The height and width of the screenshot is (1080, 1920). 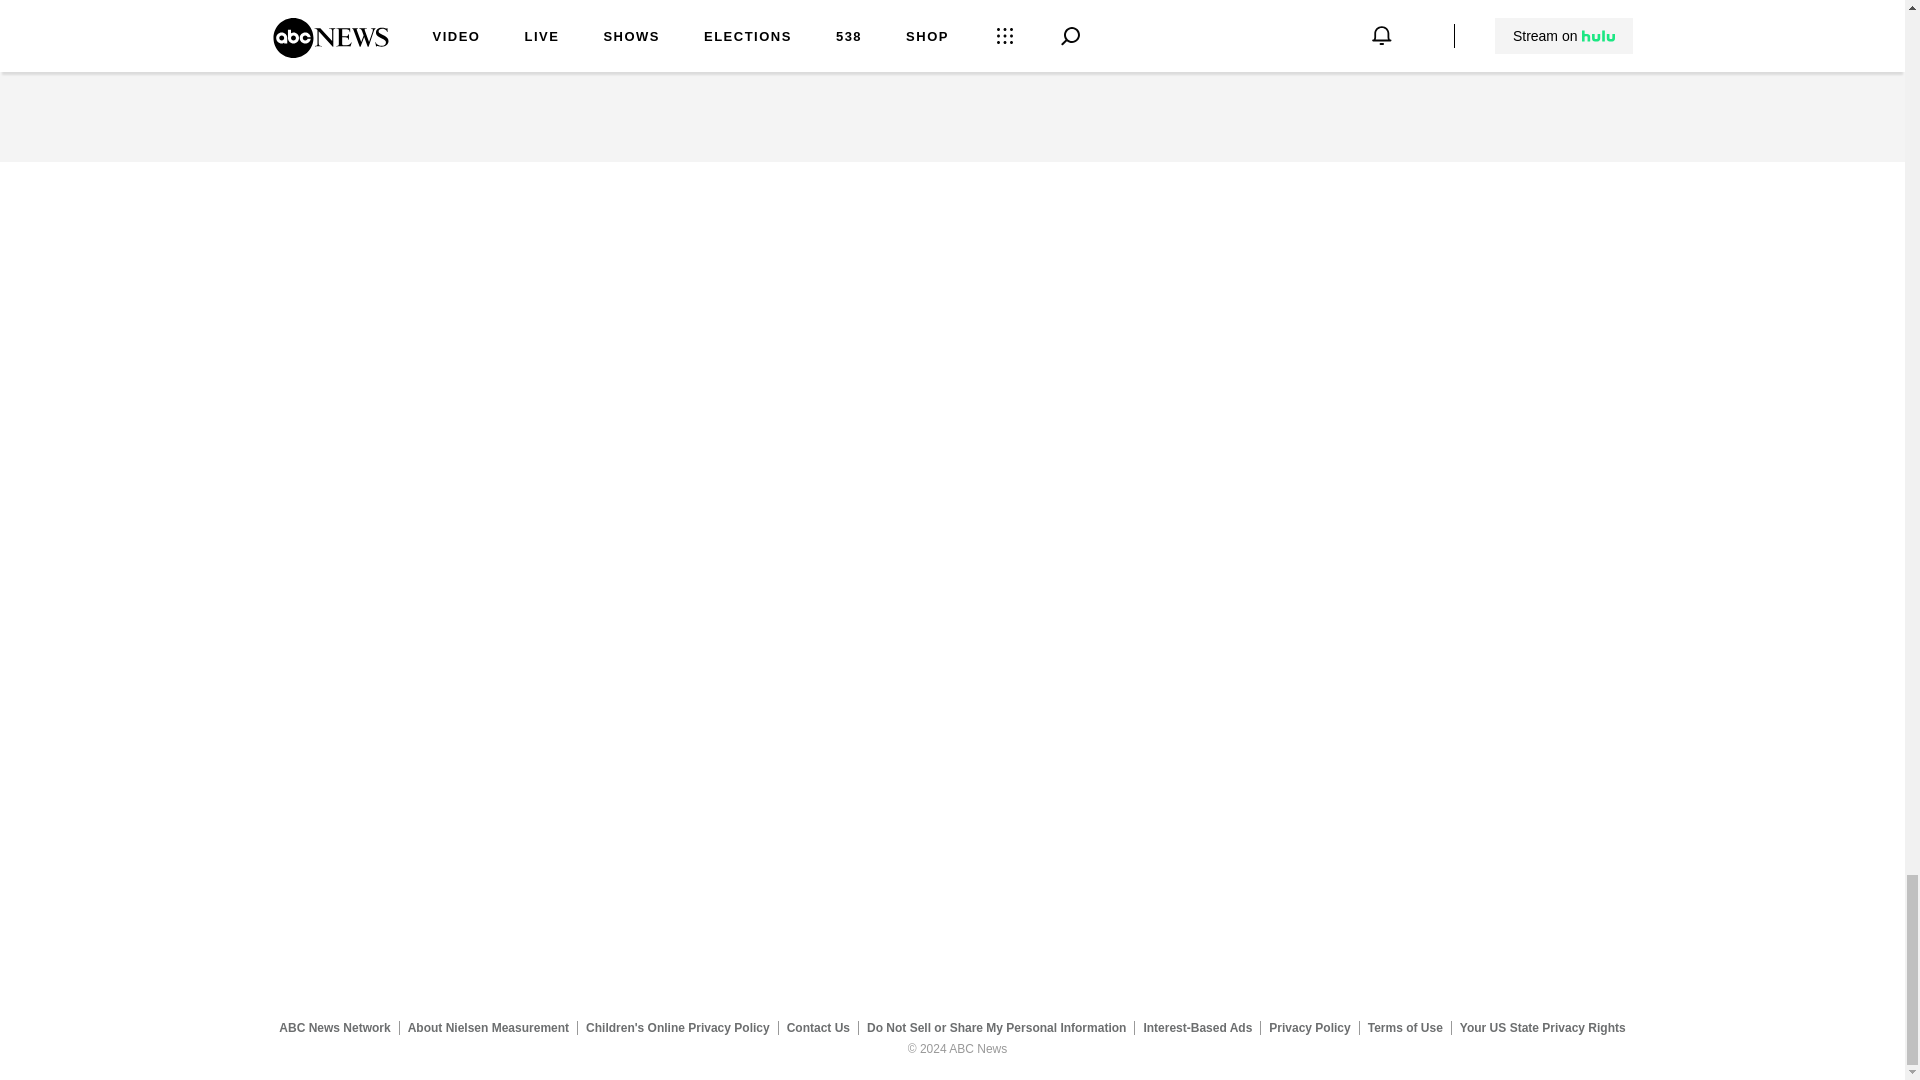 I want to click on Children's Online Privacy Policy, so click(x=678, y=1027).